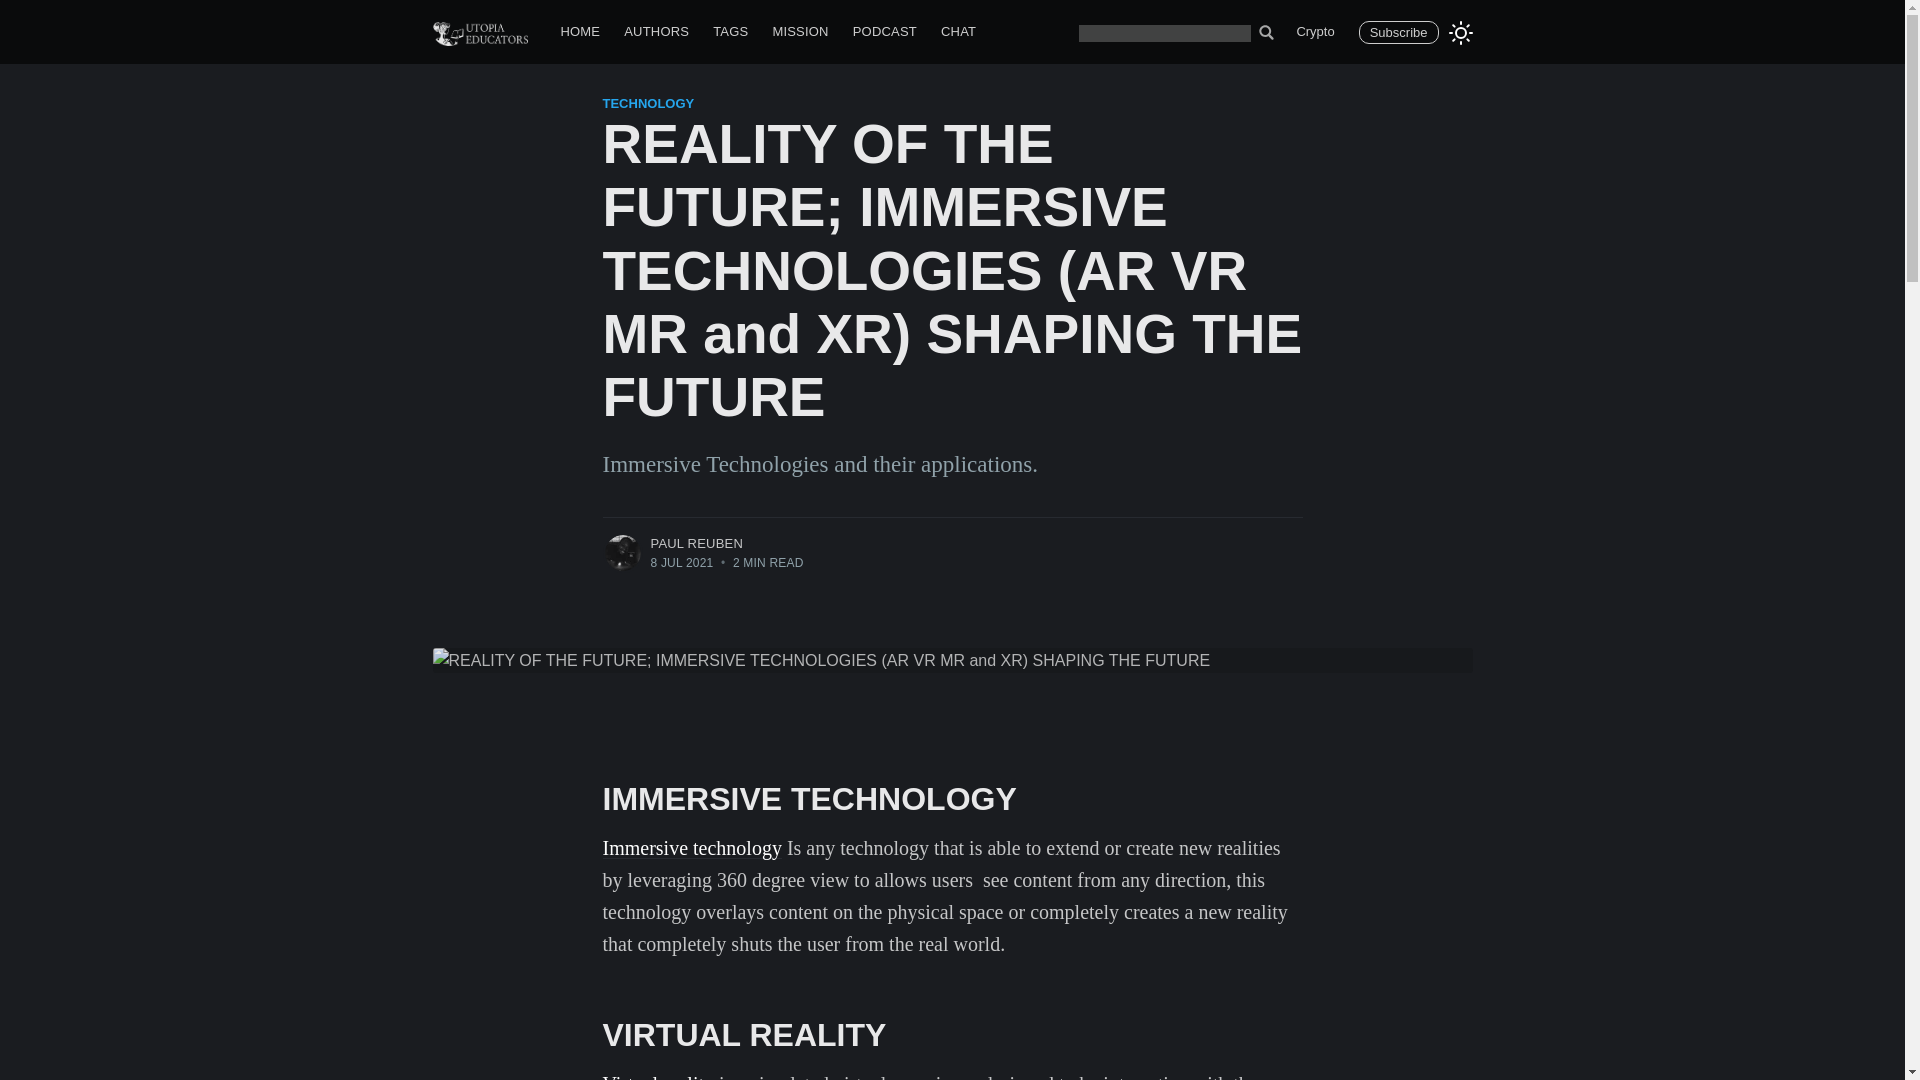  What do you see at coordinates (580, 32) in the screenshot?
I see `HOME` at bounding box center [580, 32].